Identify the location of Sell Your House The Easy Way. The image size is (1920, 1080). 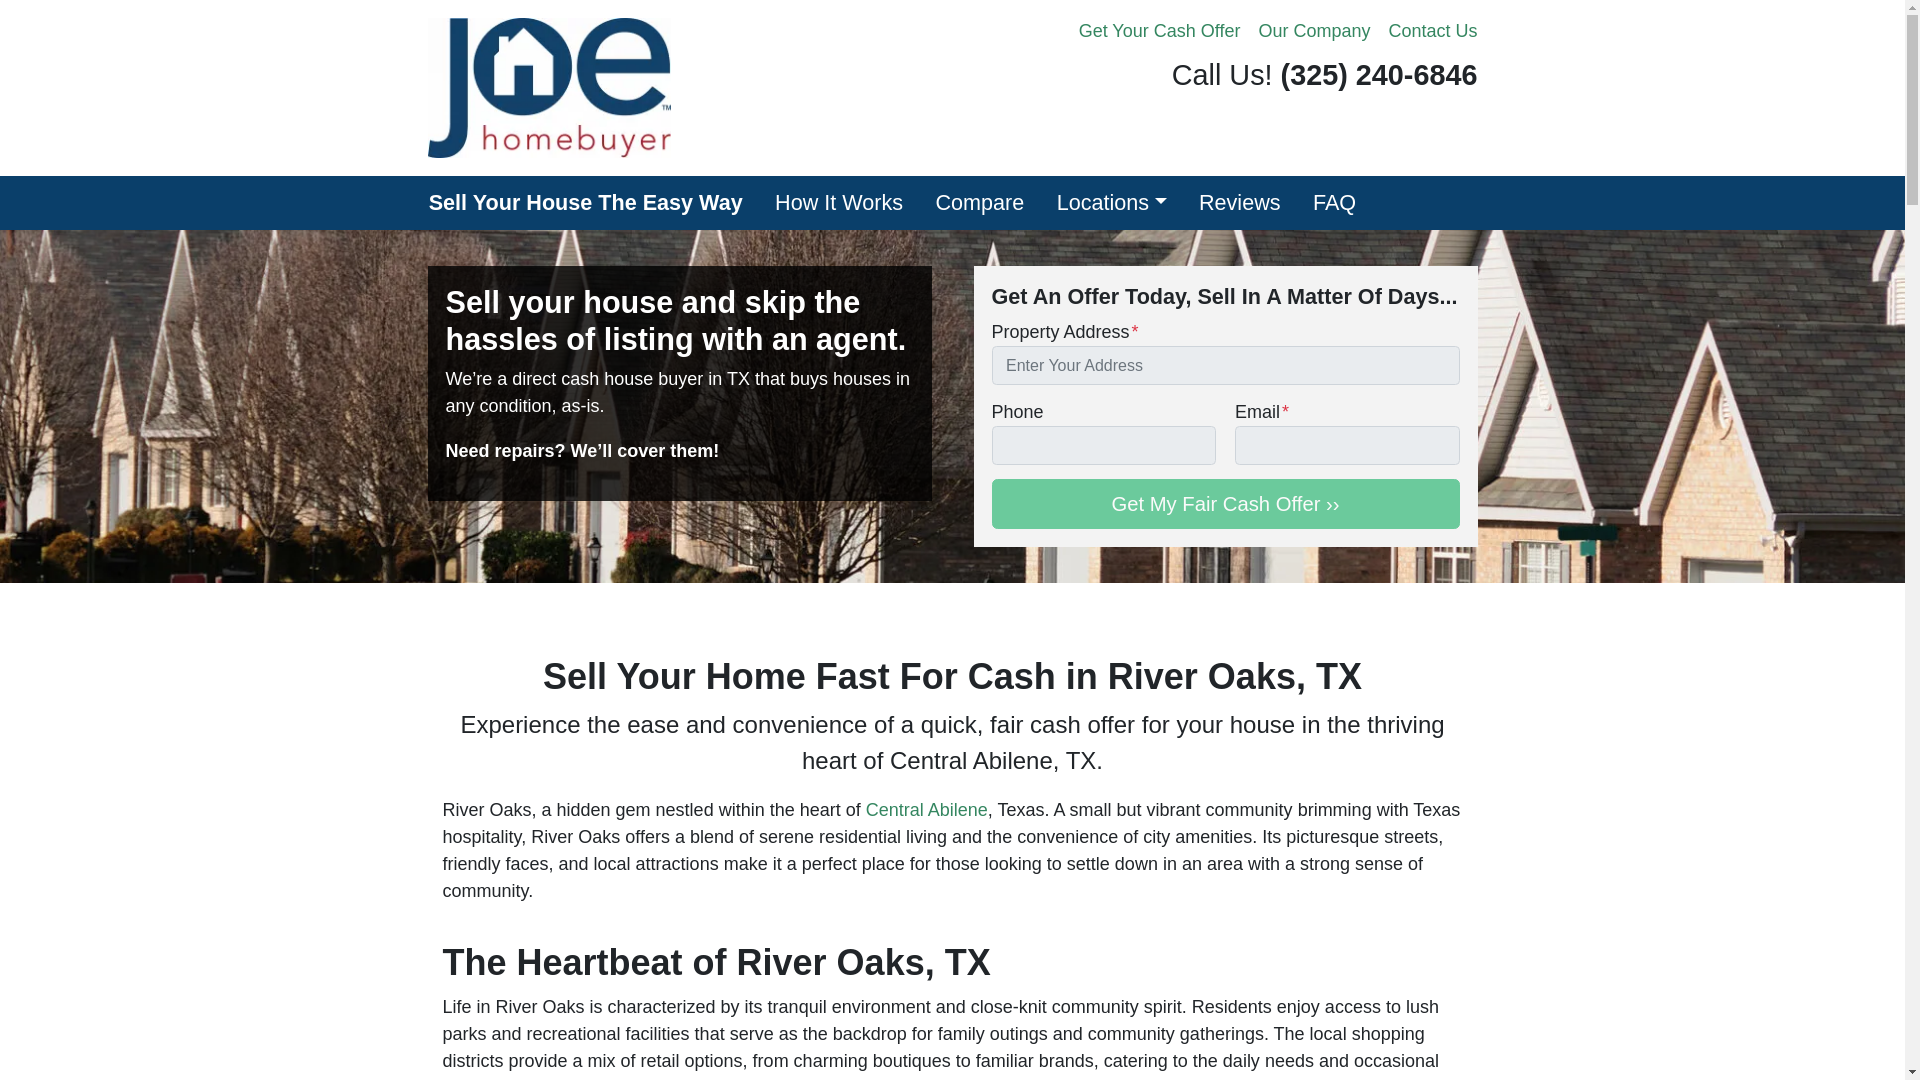
(585, 203).